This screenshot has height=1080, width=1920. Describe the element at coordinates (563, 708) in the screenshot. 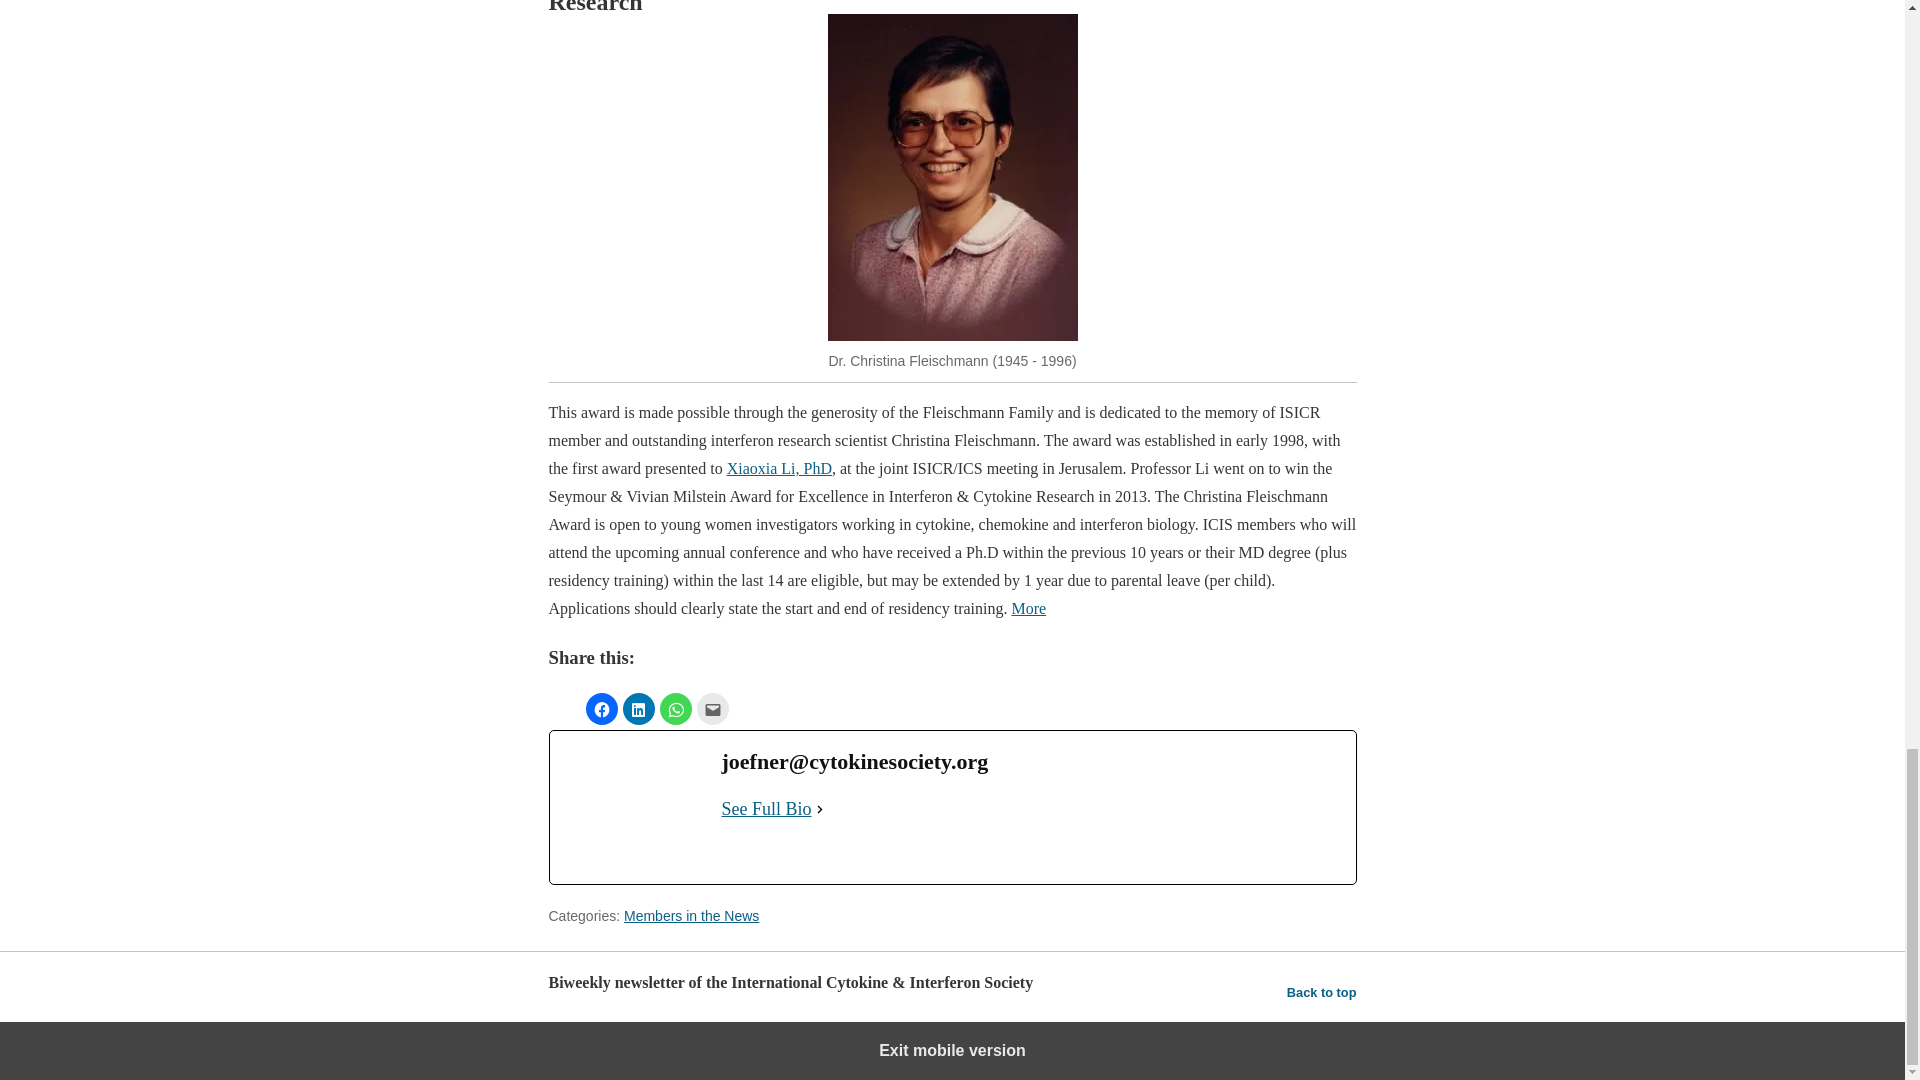

I see `Click to share on X` at that location.